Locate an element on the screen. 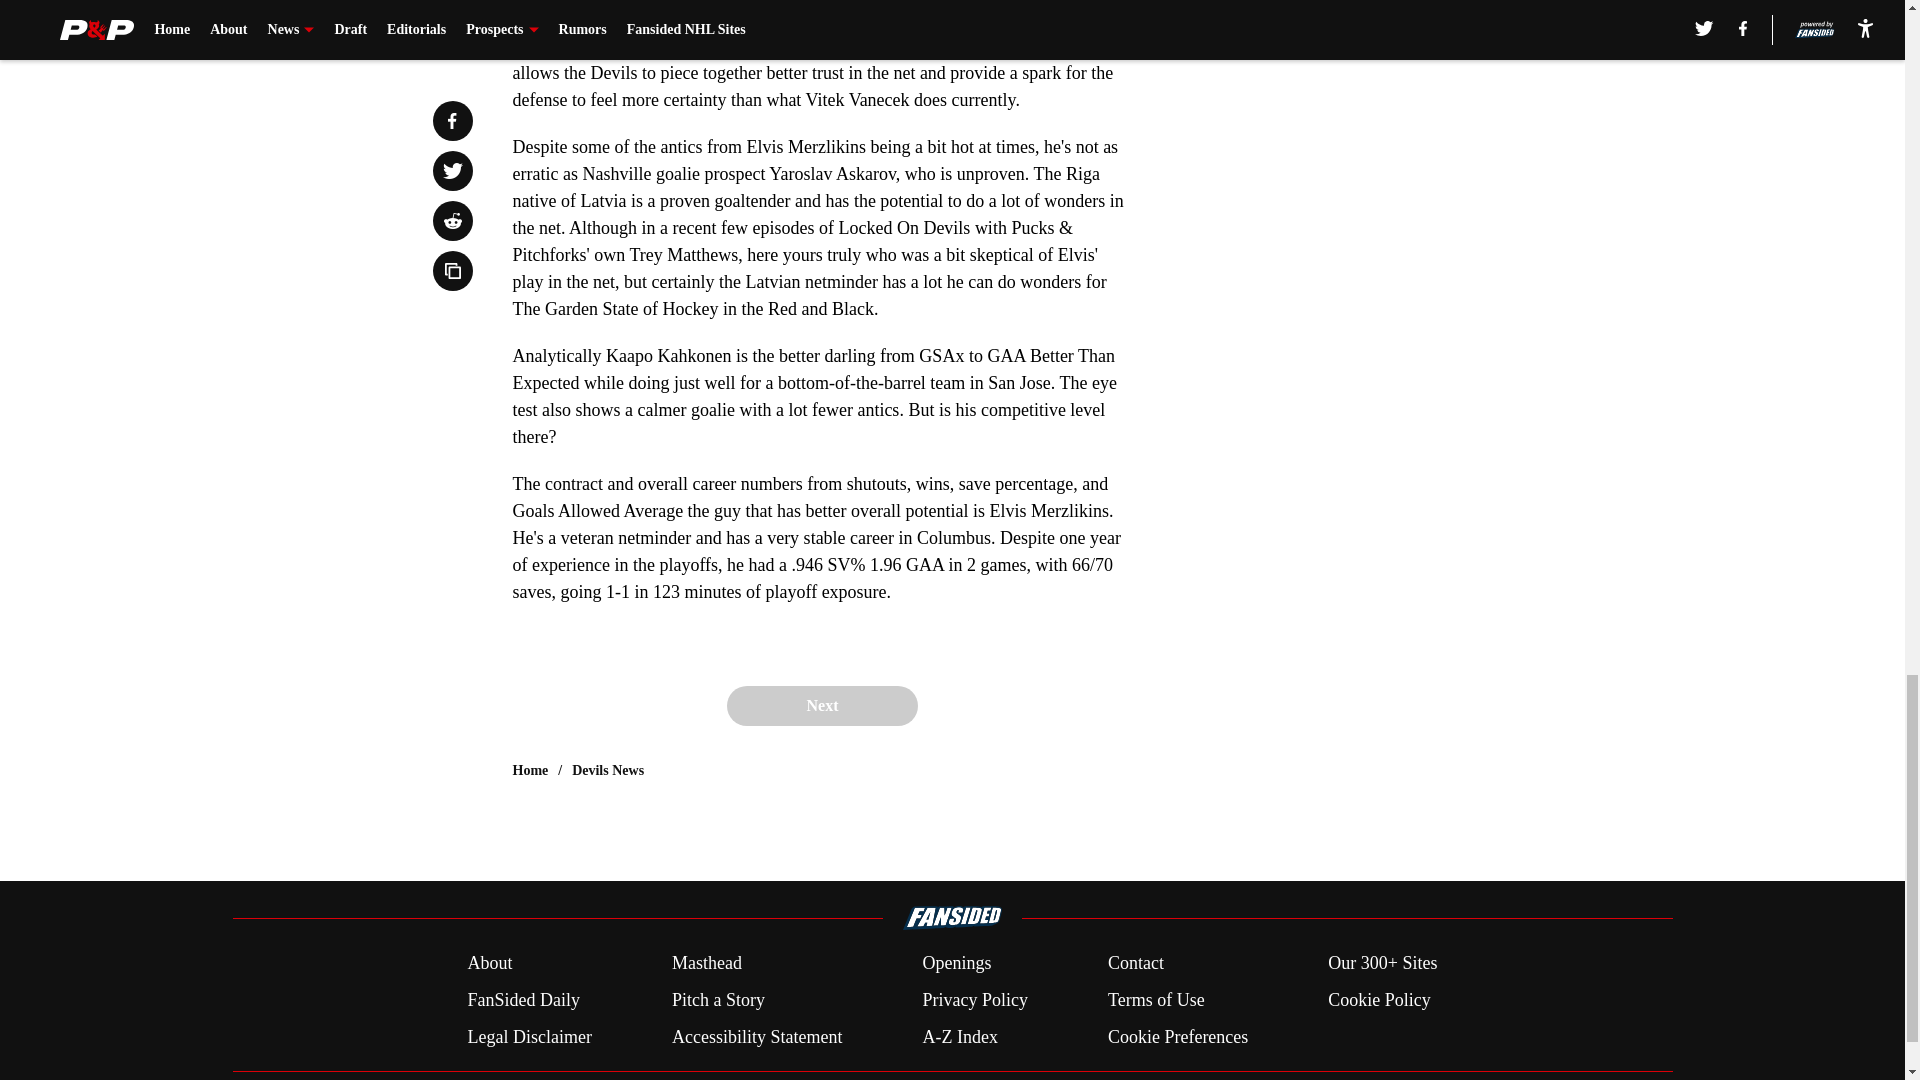 Image resolution: width=1920 pixels, height=1080 pixels. Home is located at coordinates (530, 770).